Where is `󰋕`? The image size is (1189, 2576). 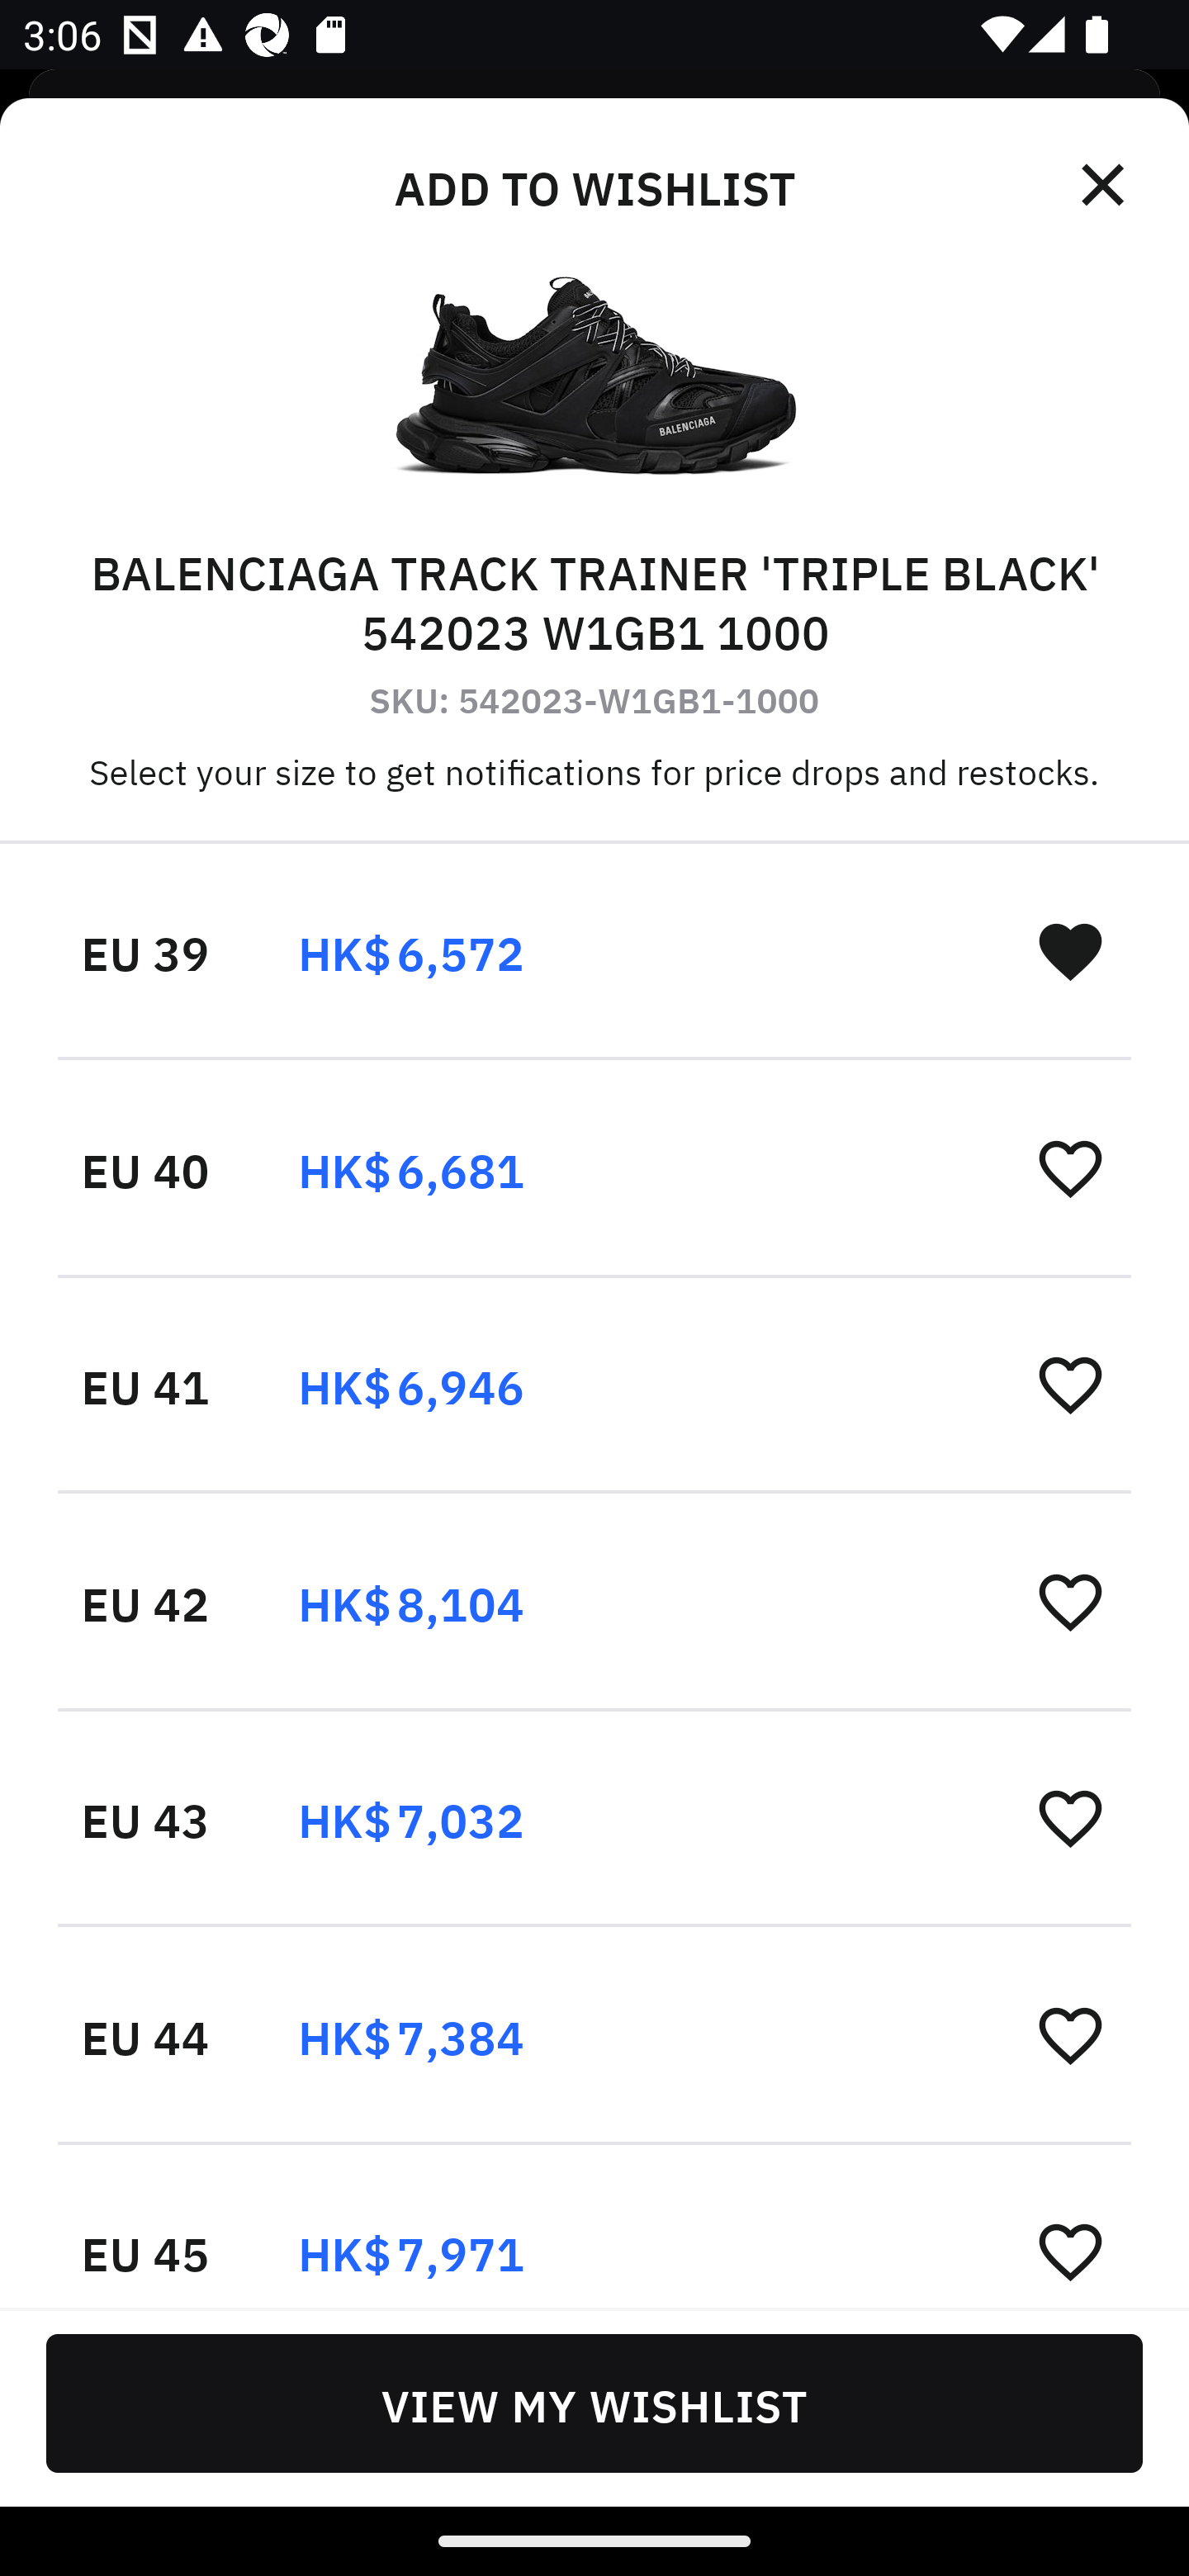
󰋕 is located at coordinates (1070, 1384).